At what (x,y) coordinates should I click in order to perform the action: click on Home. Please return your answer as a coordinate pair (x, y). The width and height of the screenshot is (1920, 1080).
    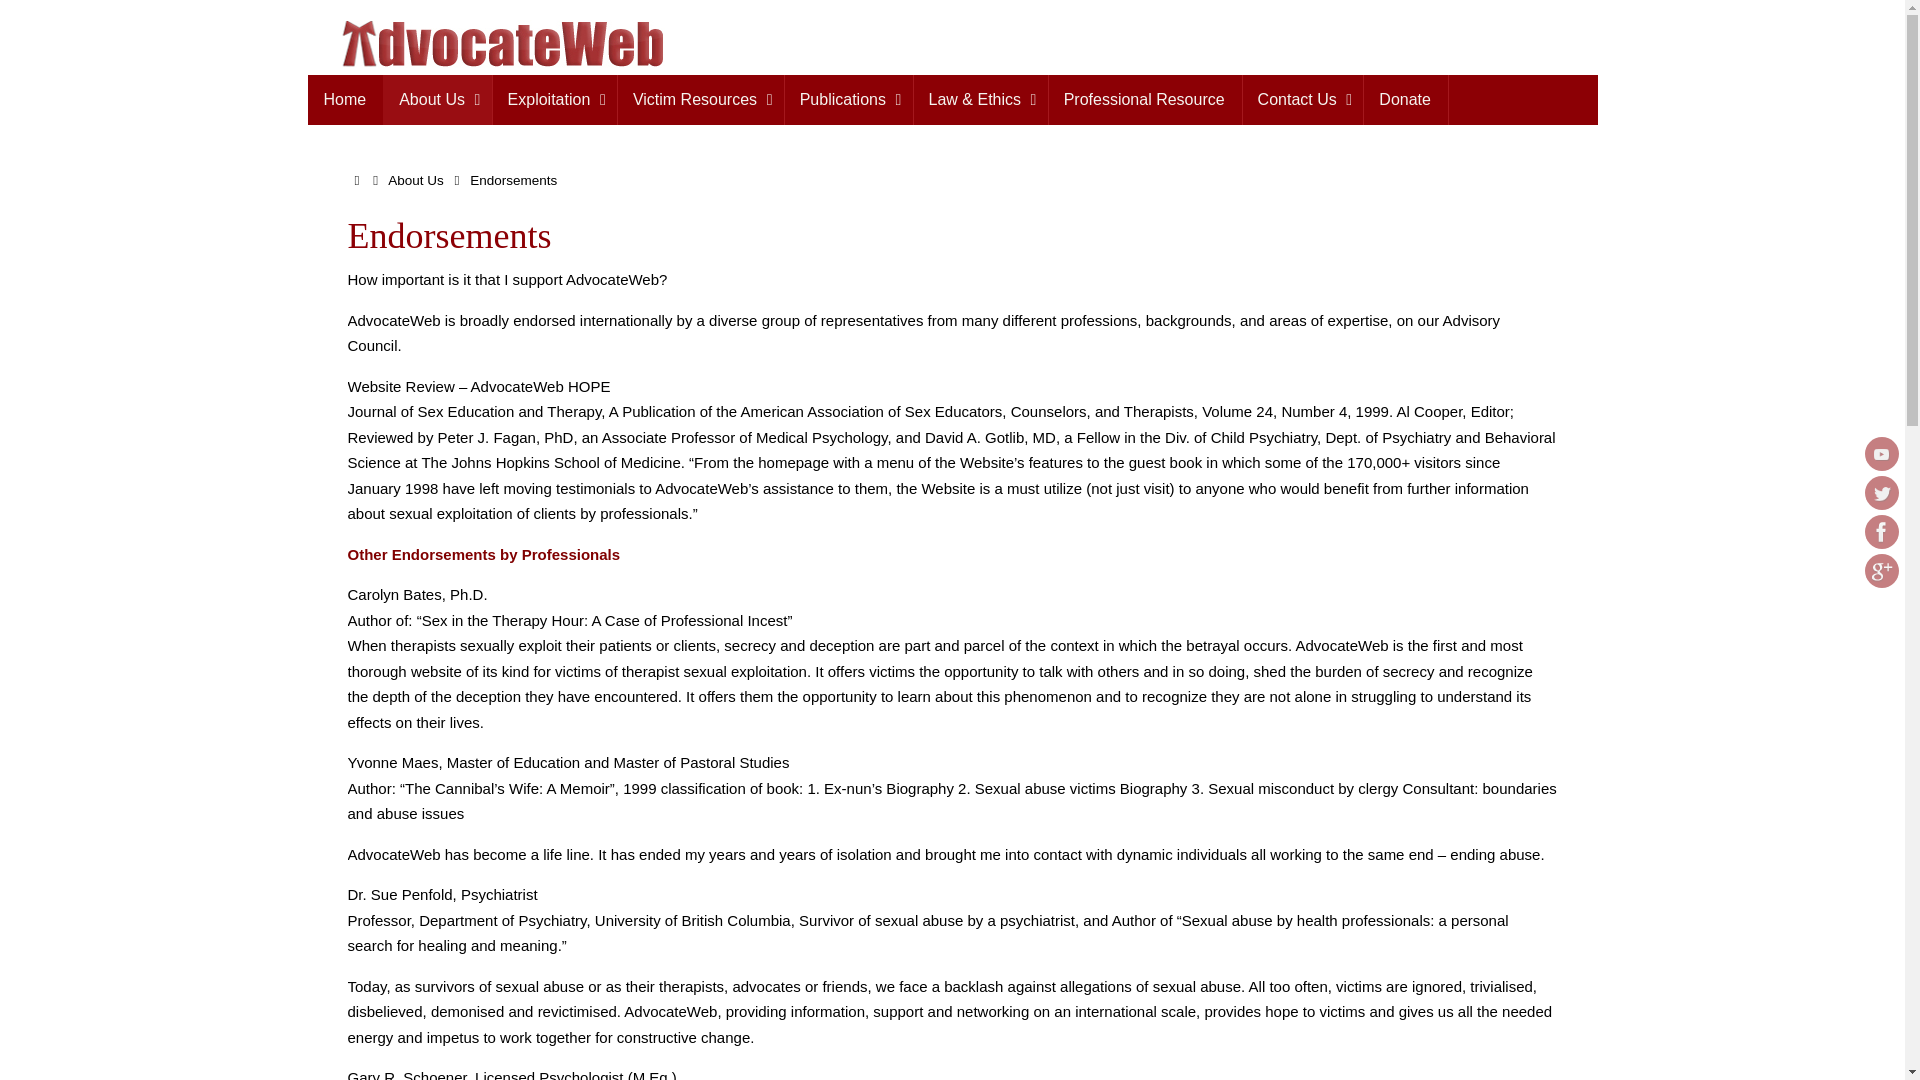
    Looking at the image, I should click on (346, 100).